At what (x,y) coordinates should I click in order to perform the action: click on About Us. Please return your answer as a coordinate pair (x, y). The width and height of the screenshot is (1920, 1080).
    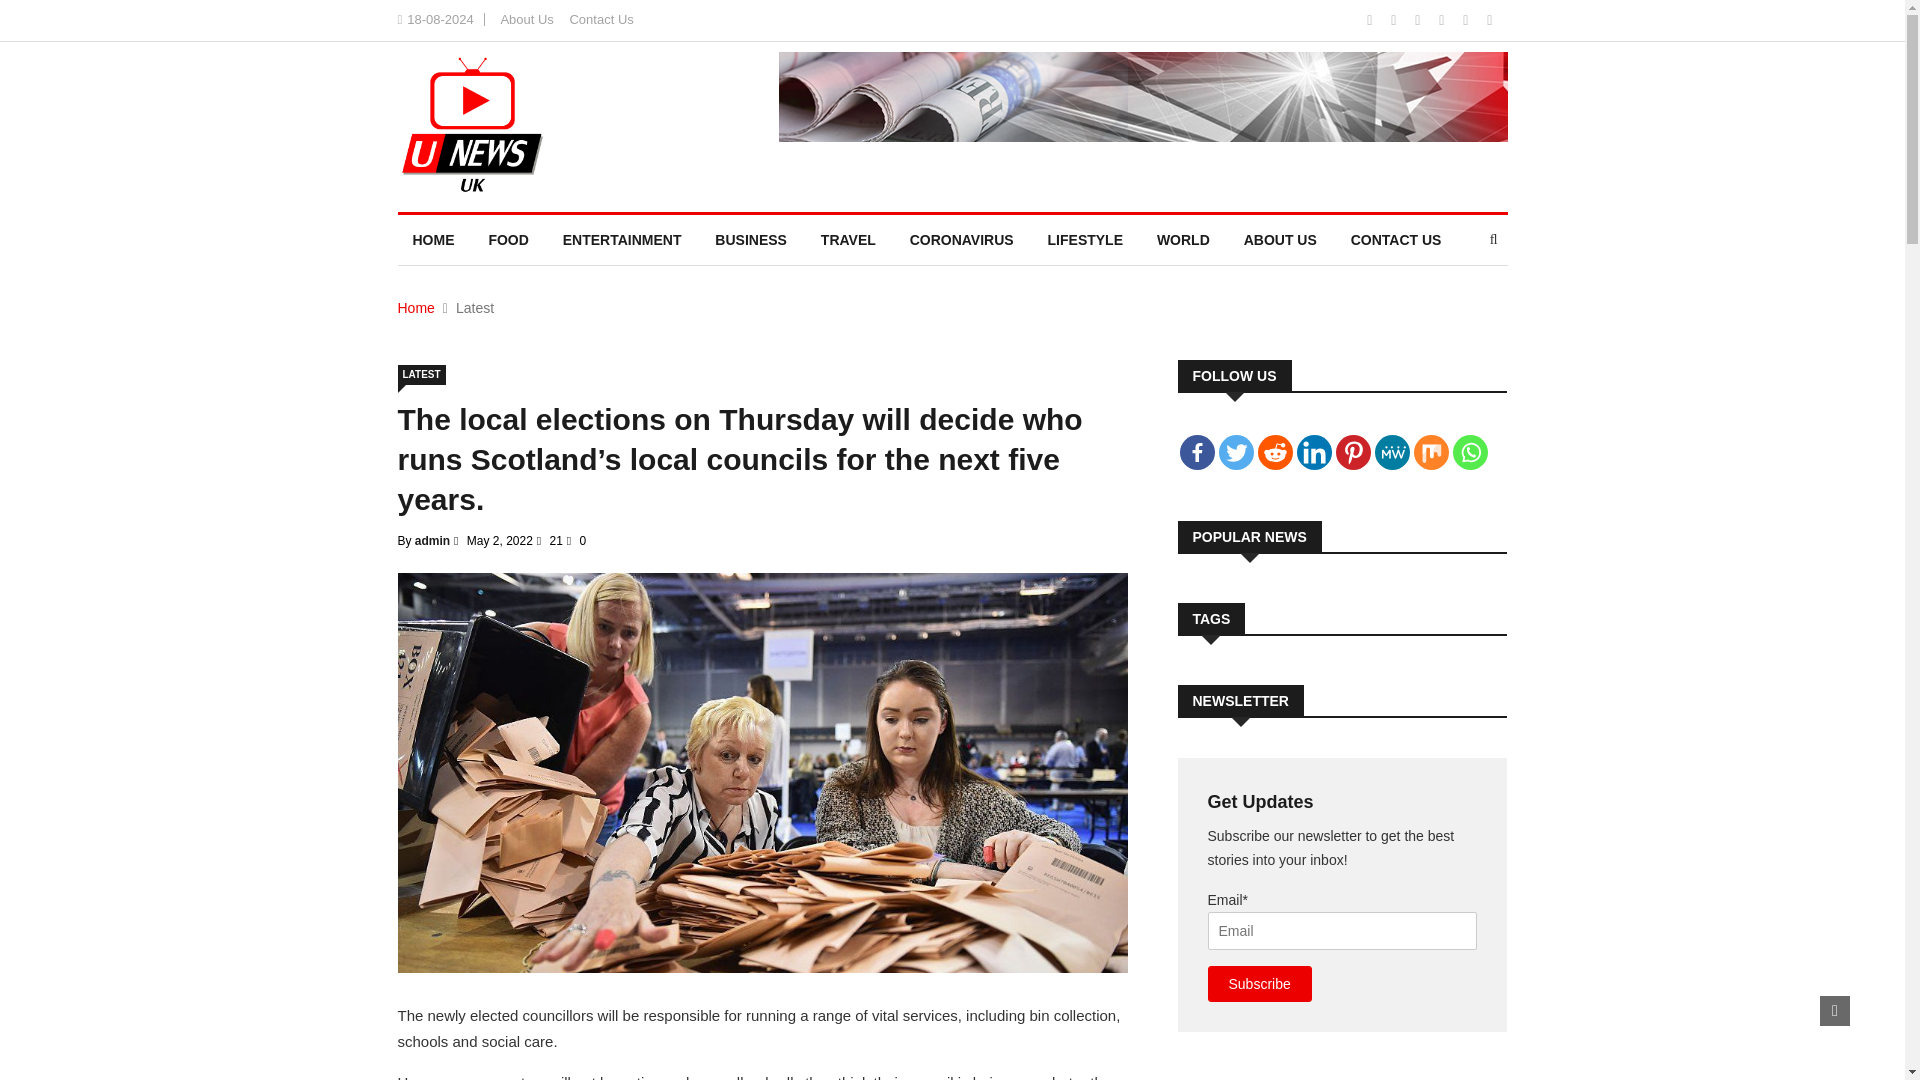
    Looking at the image, I should click on (526, 19).